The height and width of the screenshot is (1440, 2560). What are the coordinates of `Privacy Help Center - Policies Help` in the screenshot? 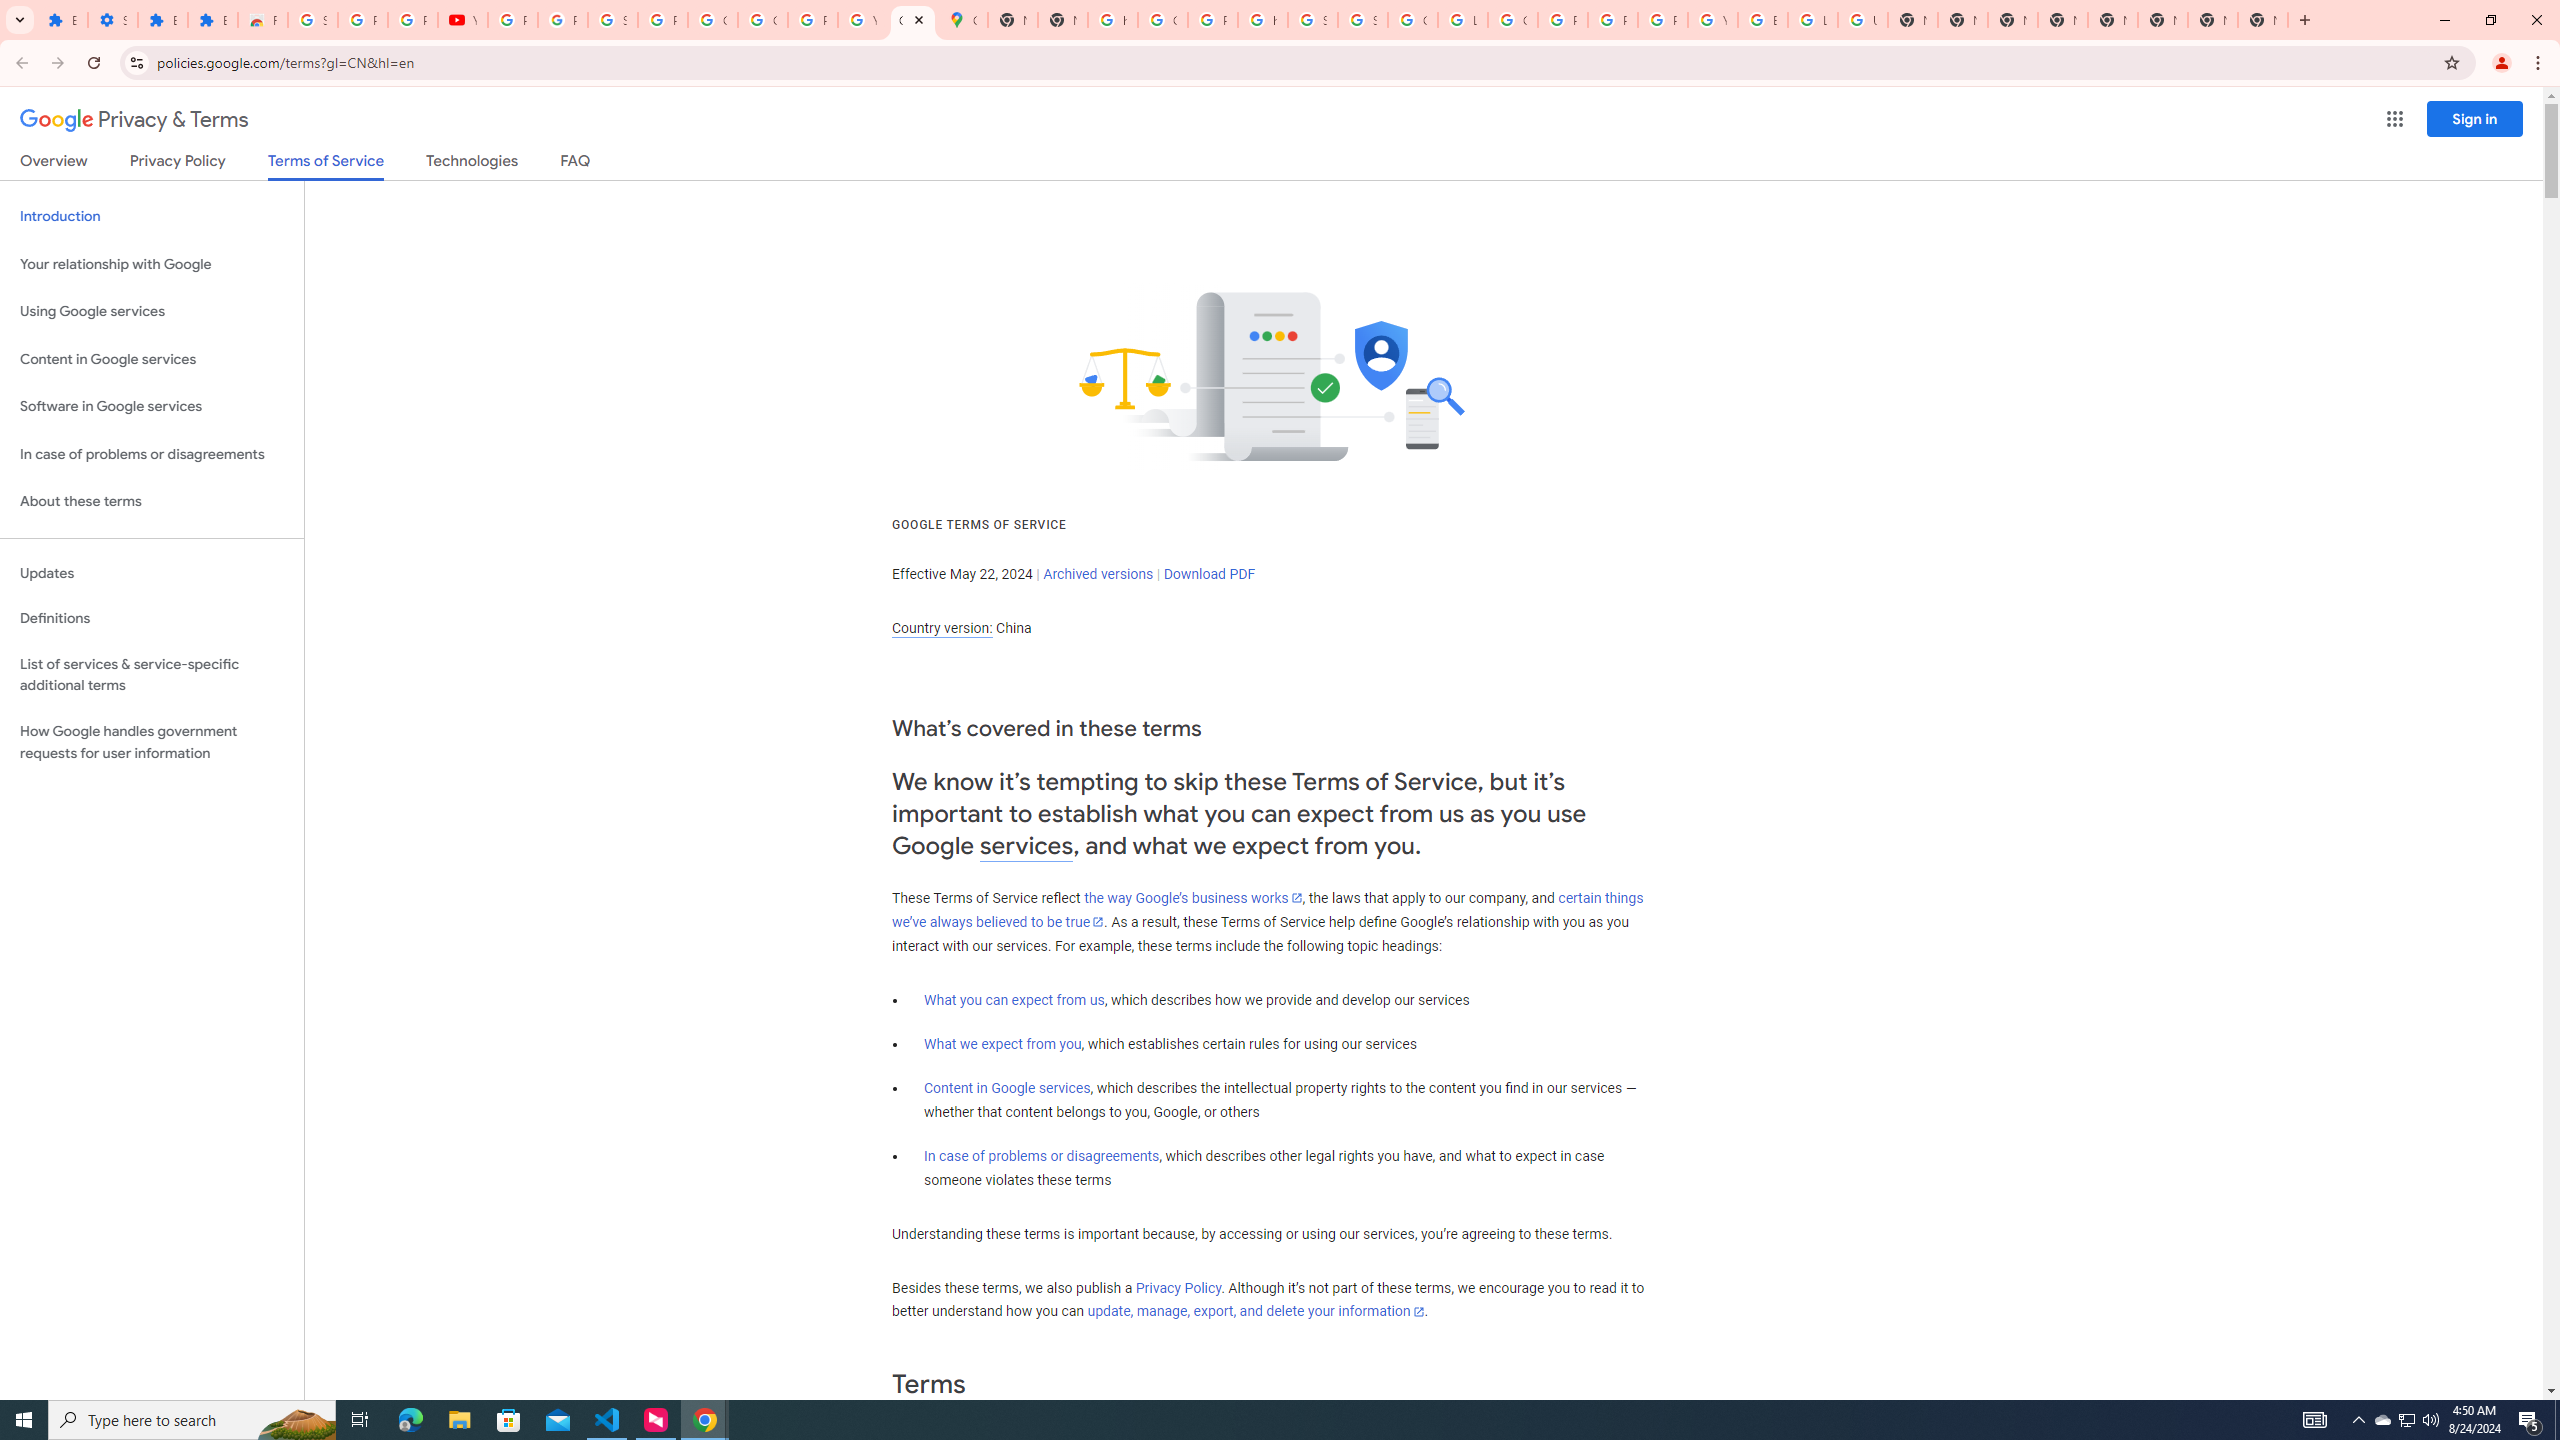 It's located at (1612, 20).